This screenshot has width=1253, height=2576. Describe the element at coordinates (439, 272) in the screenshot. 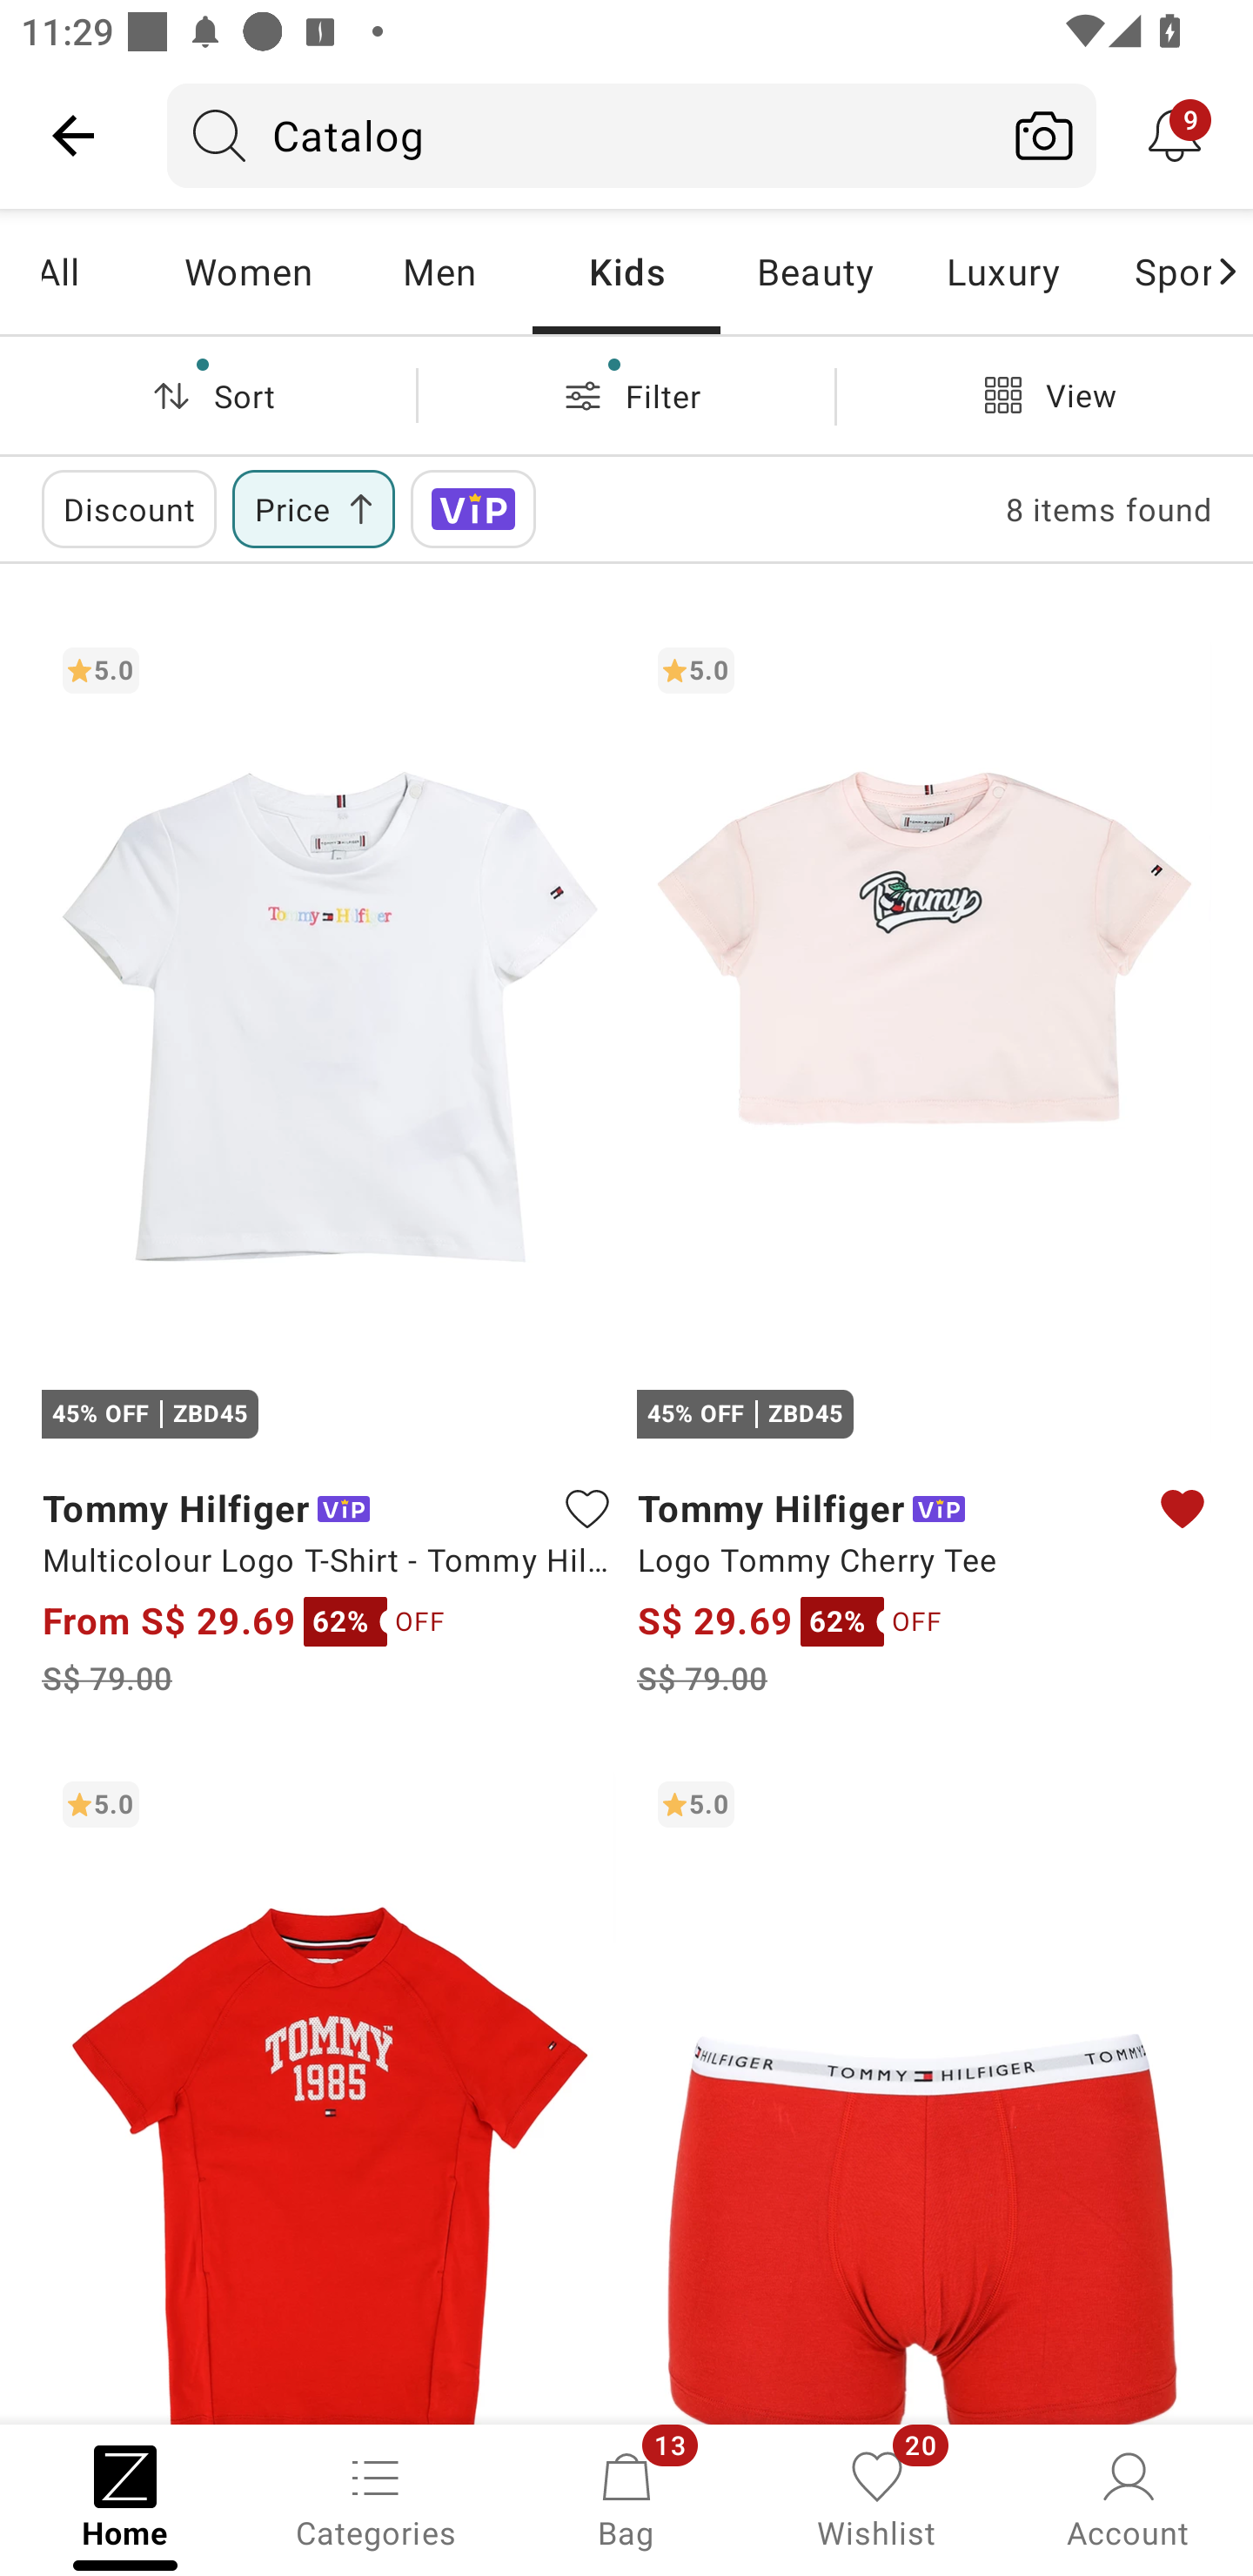

I see `Men` at that location.